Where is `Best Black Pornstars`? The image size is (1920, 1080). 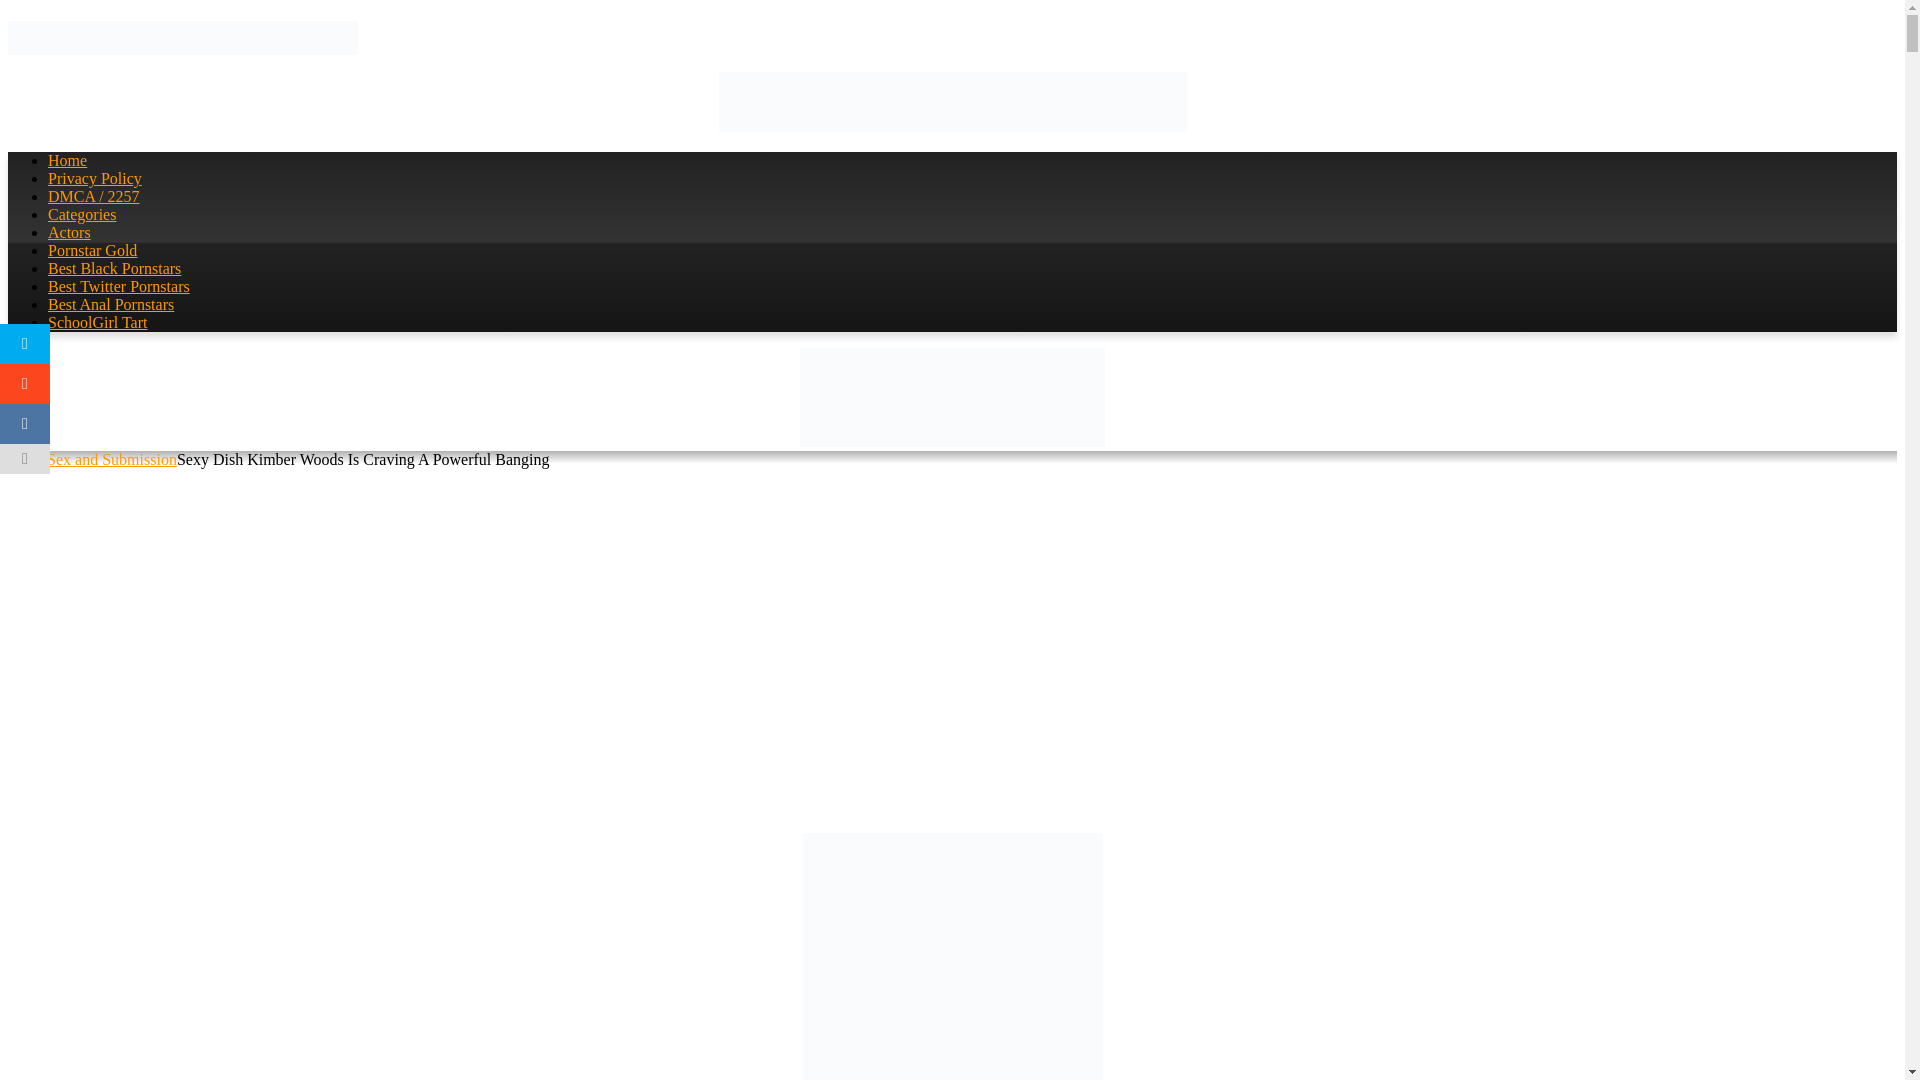 Best Black Pornstars is located at coordinates (114, 268).